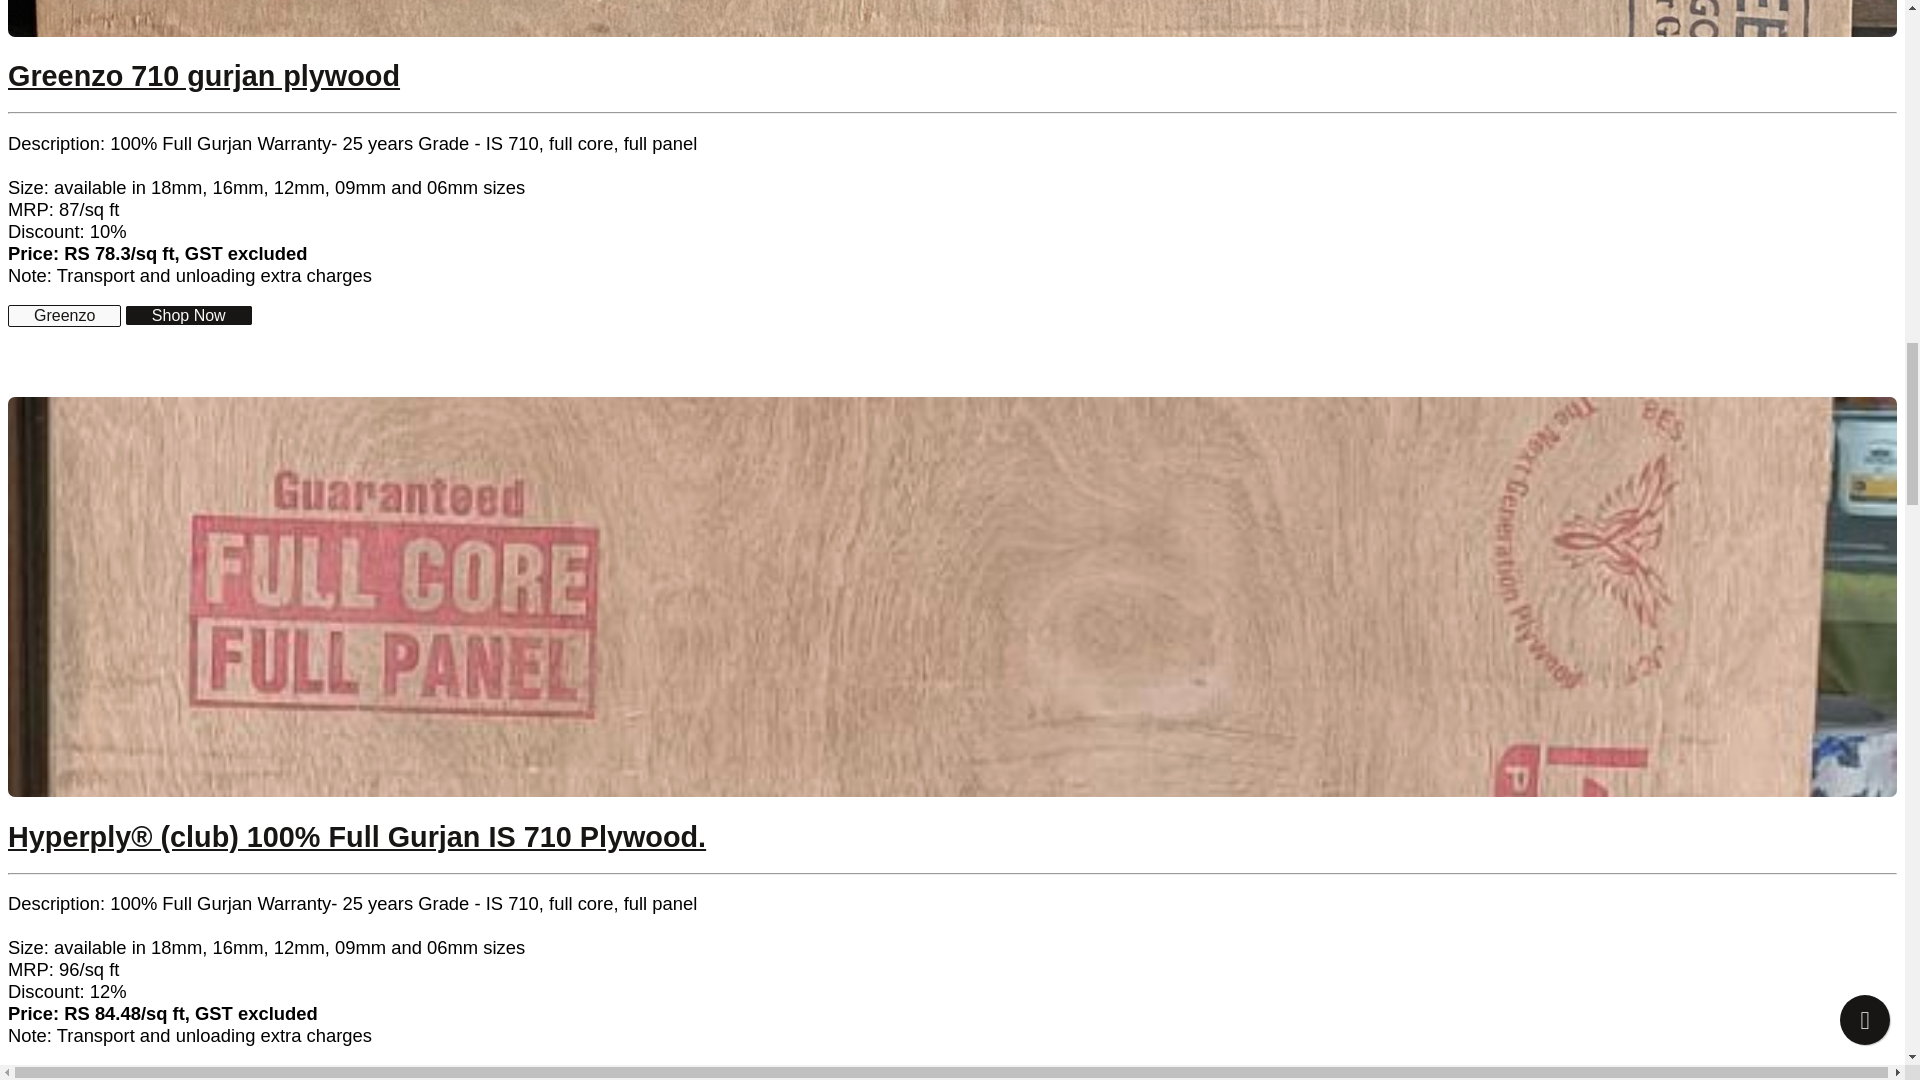  What do you see at coordinates (203, 76) in the screenshot?
I see `Greenzo 710 gurjan plywood` at bounding box center [203, 76].